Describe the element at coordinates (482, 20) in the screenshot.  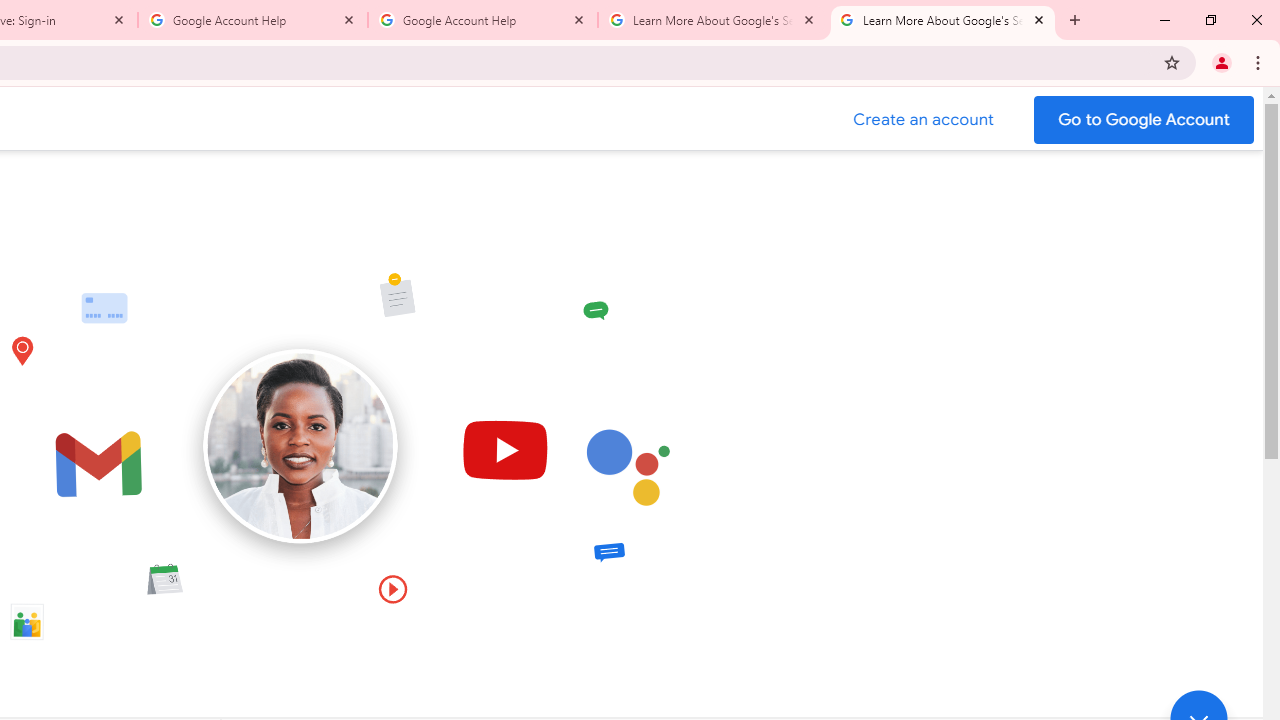
I see `Google Account Help` at that location.